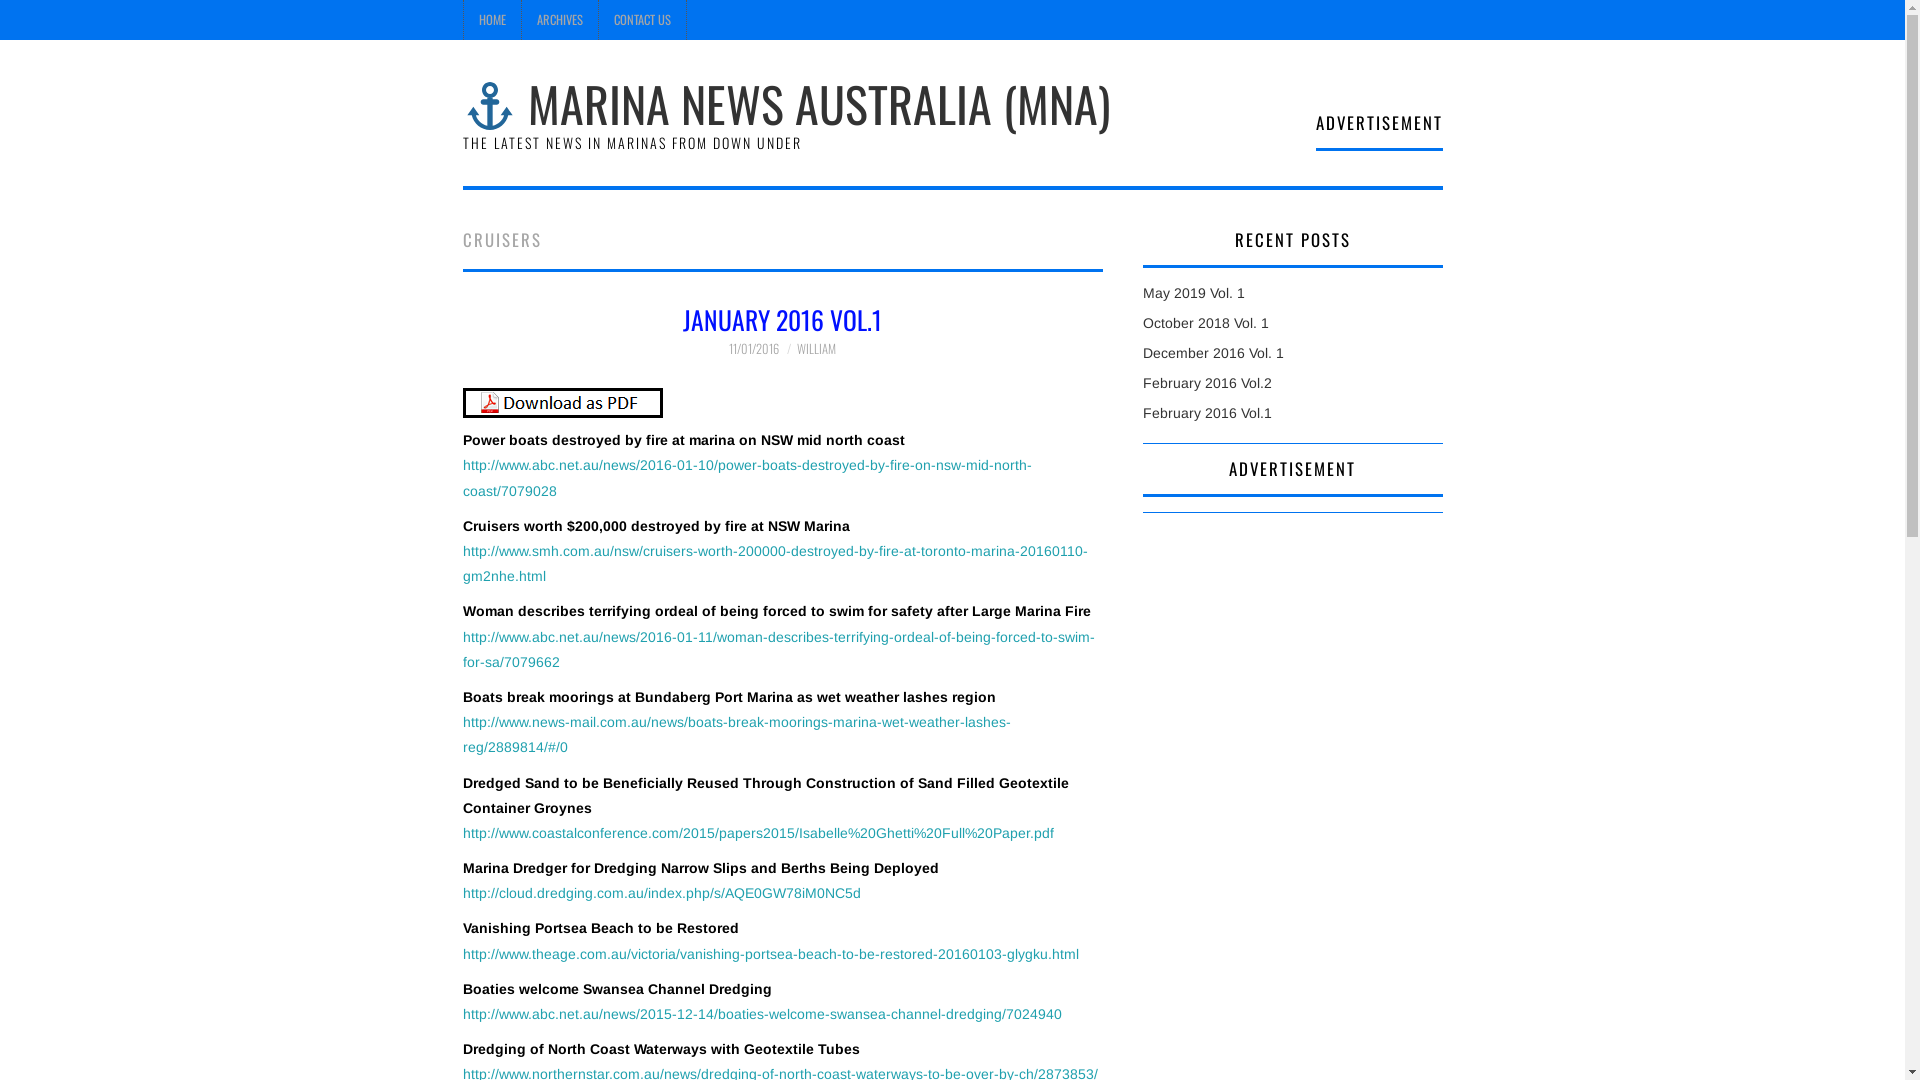 This screenshot has height=1080, width=1920. What do you see at coordinates (1193, 293) in the screenshot?
I see `May 2019 Vol. 1` at bounding box center [1193, 293].